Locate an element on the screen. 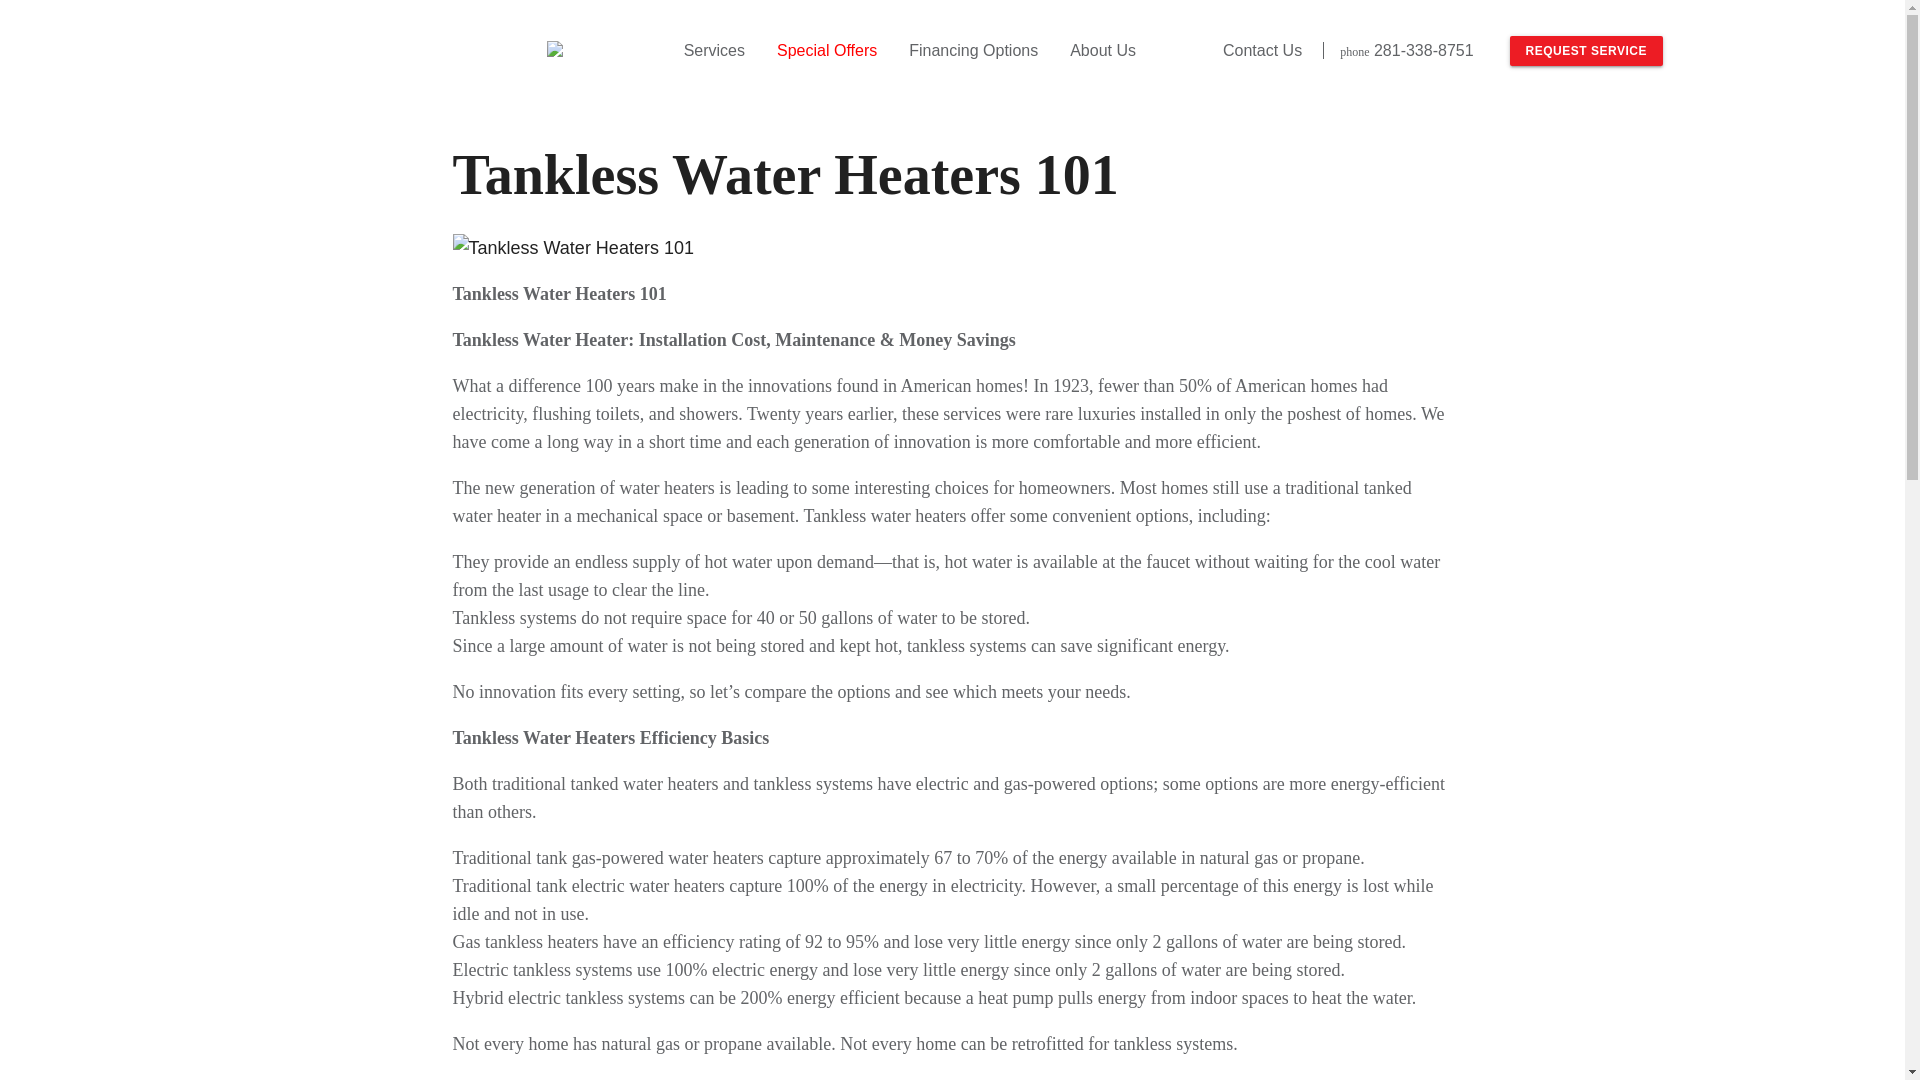 This screenshot has width=1920, height=1080. Services is located at coordinates (714, 49).